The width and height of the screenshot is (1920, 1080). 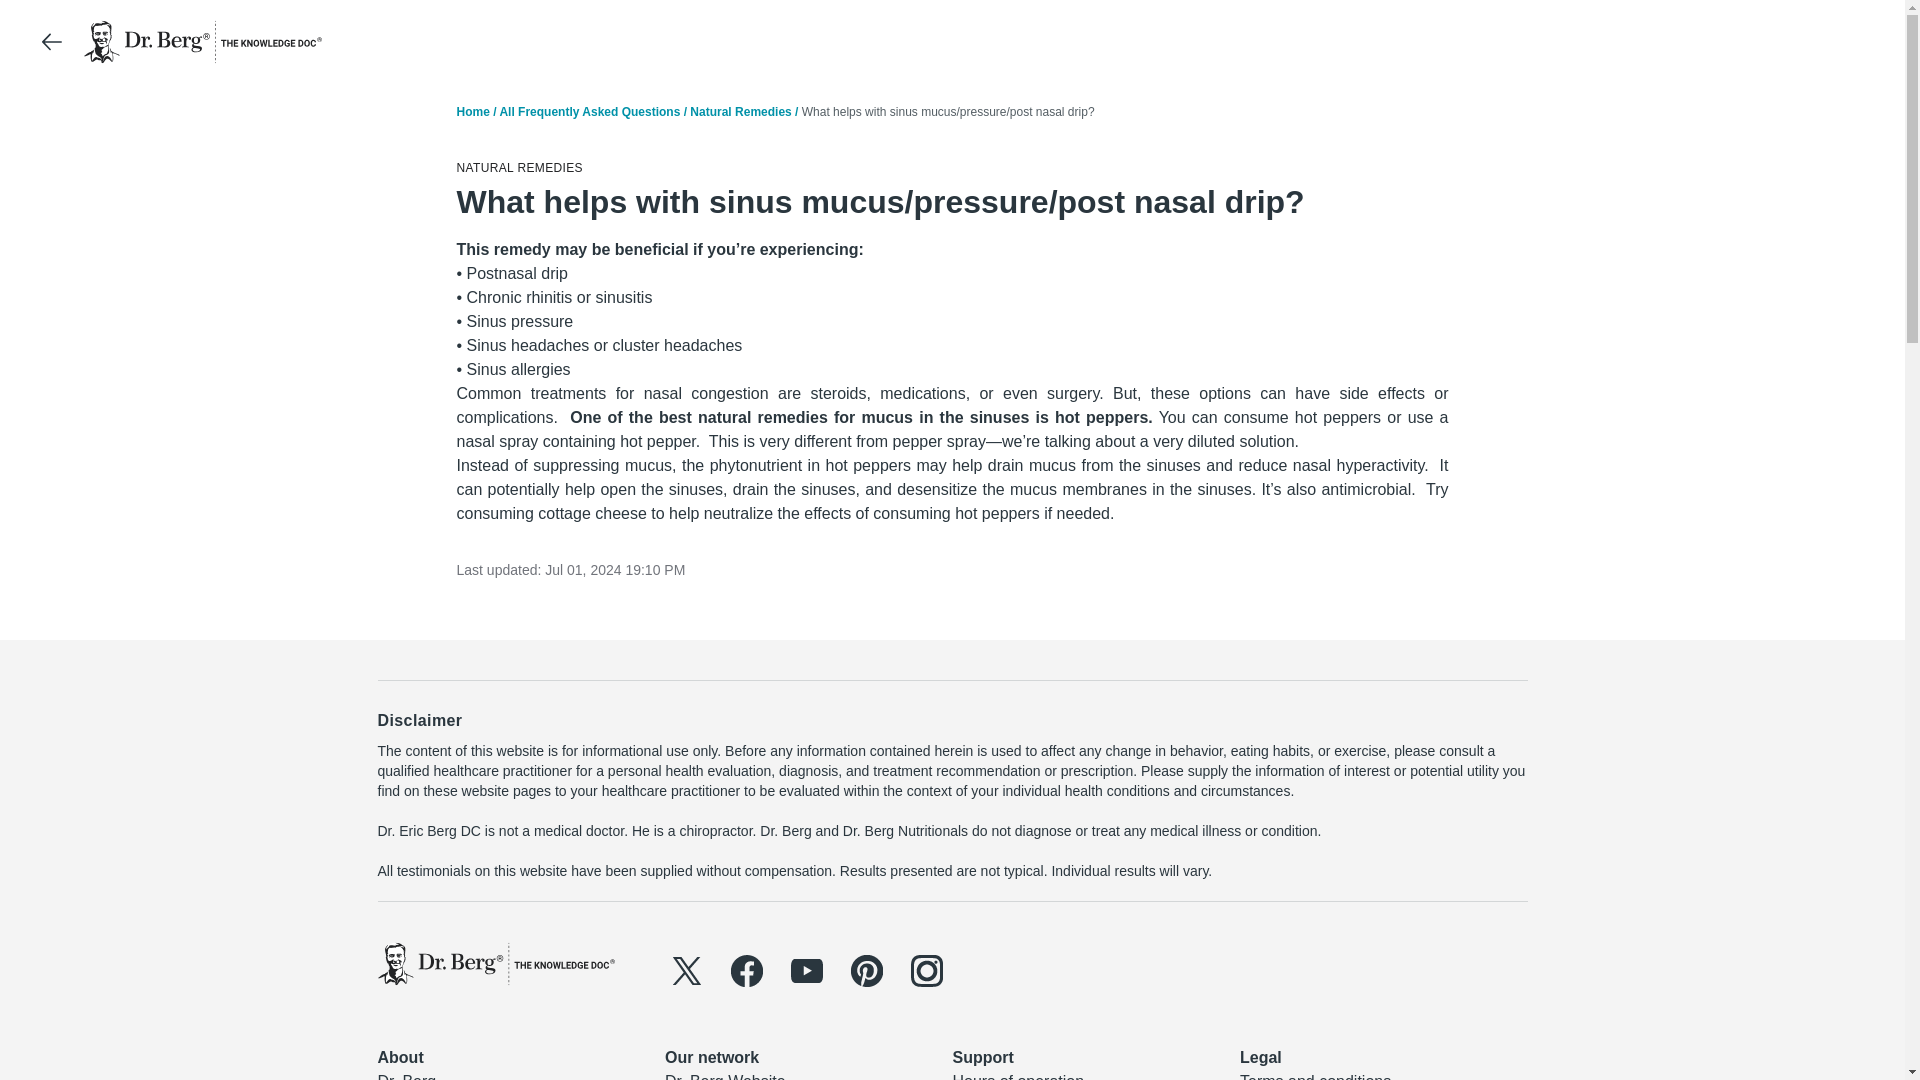 What do you see at coordinates (1315, 1076) in the screenshot?
I see `Terms and conditions` at bounding box center [1315, 1076].